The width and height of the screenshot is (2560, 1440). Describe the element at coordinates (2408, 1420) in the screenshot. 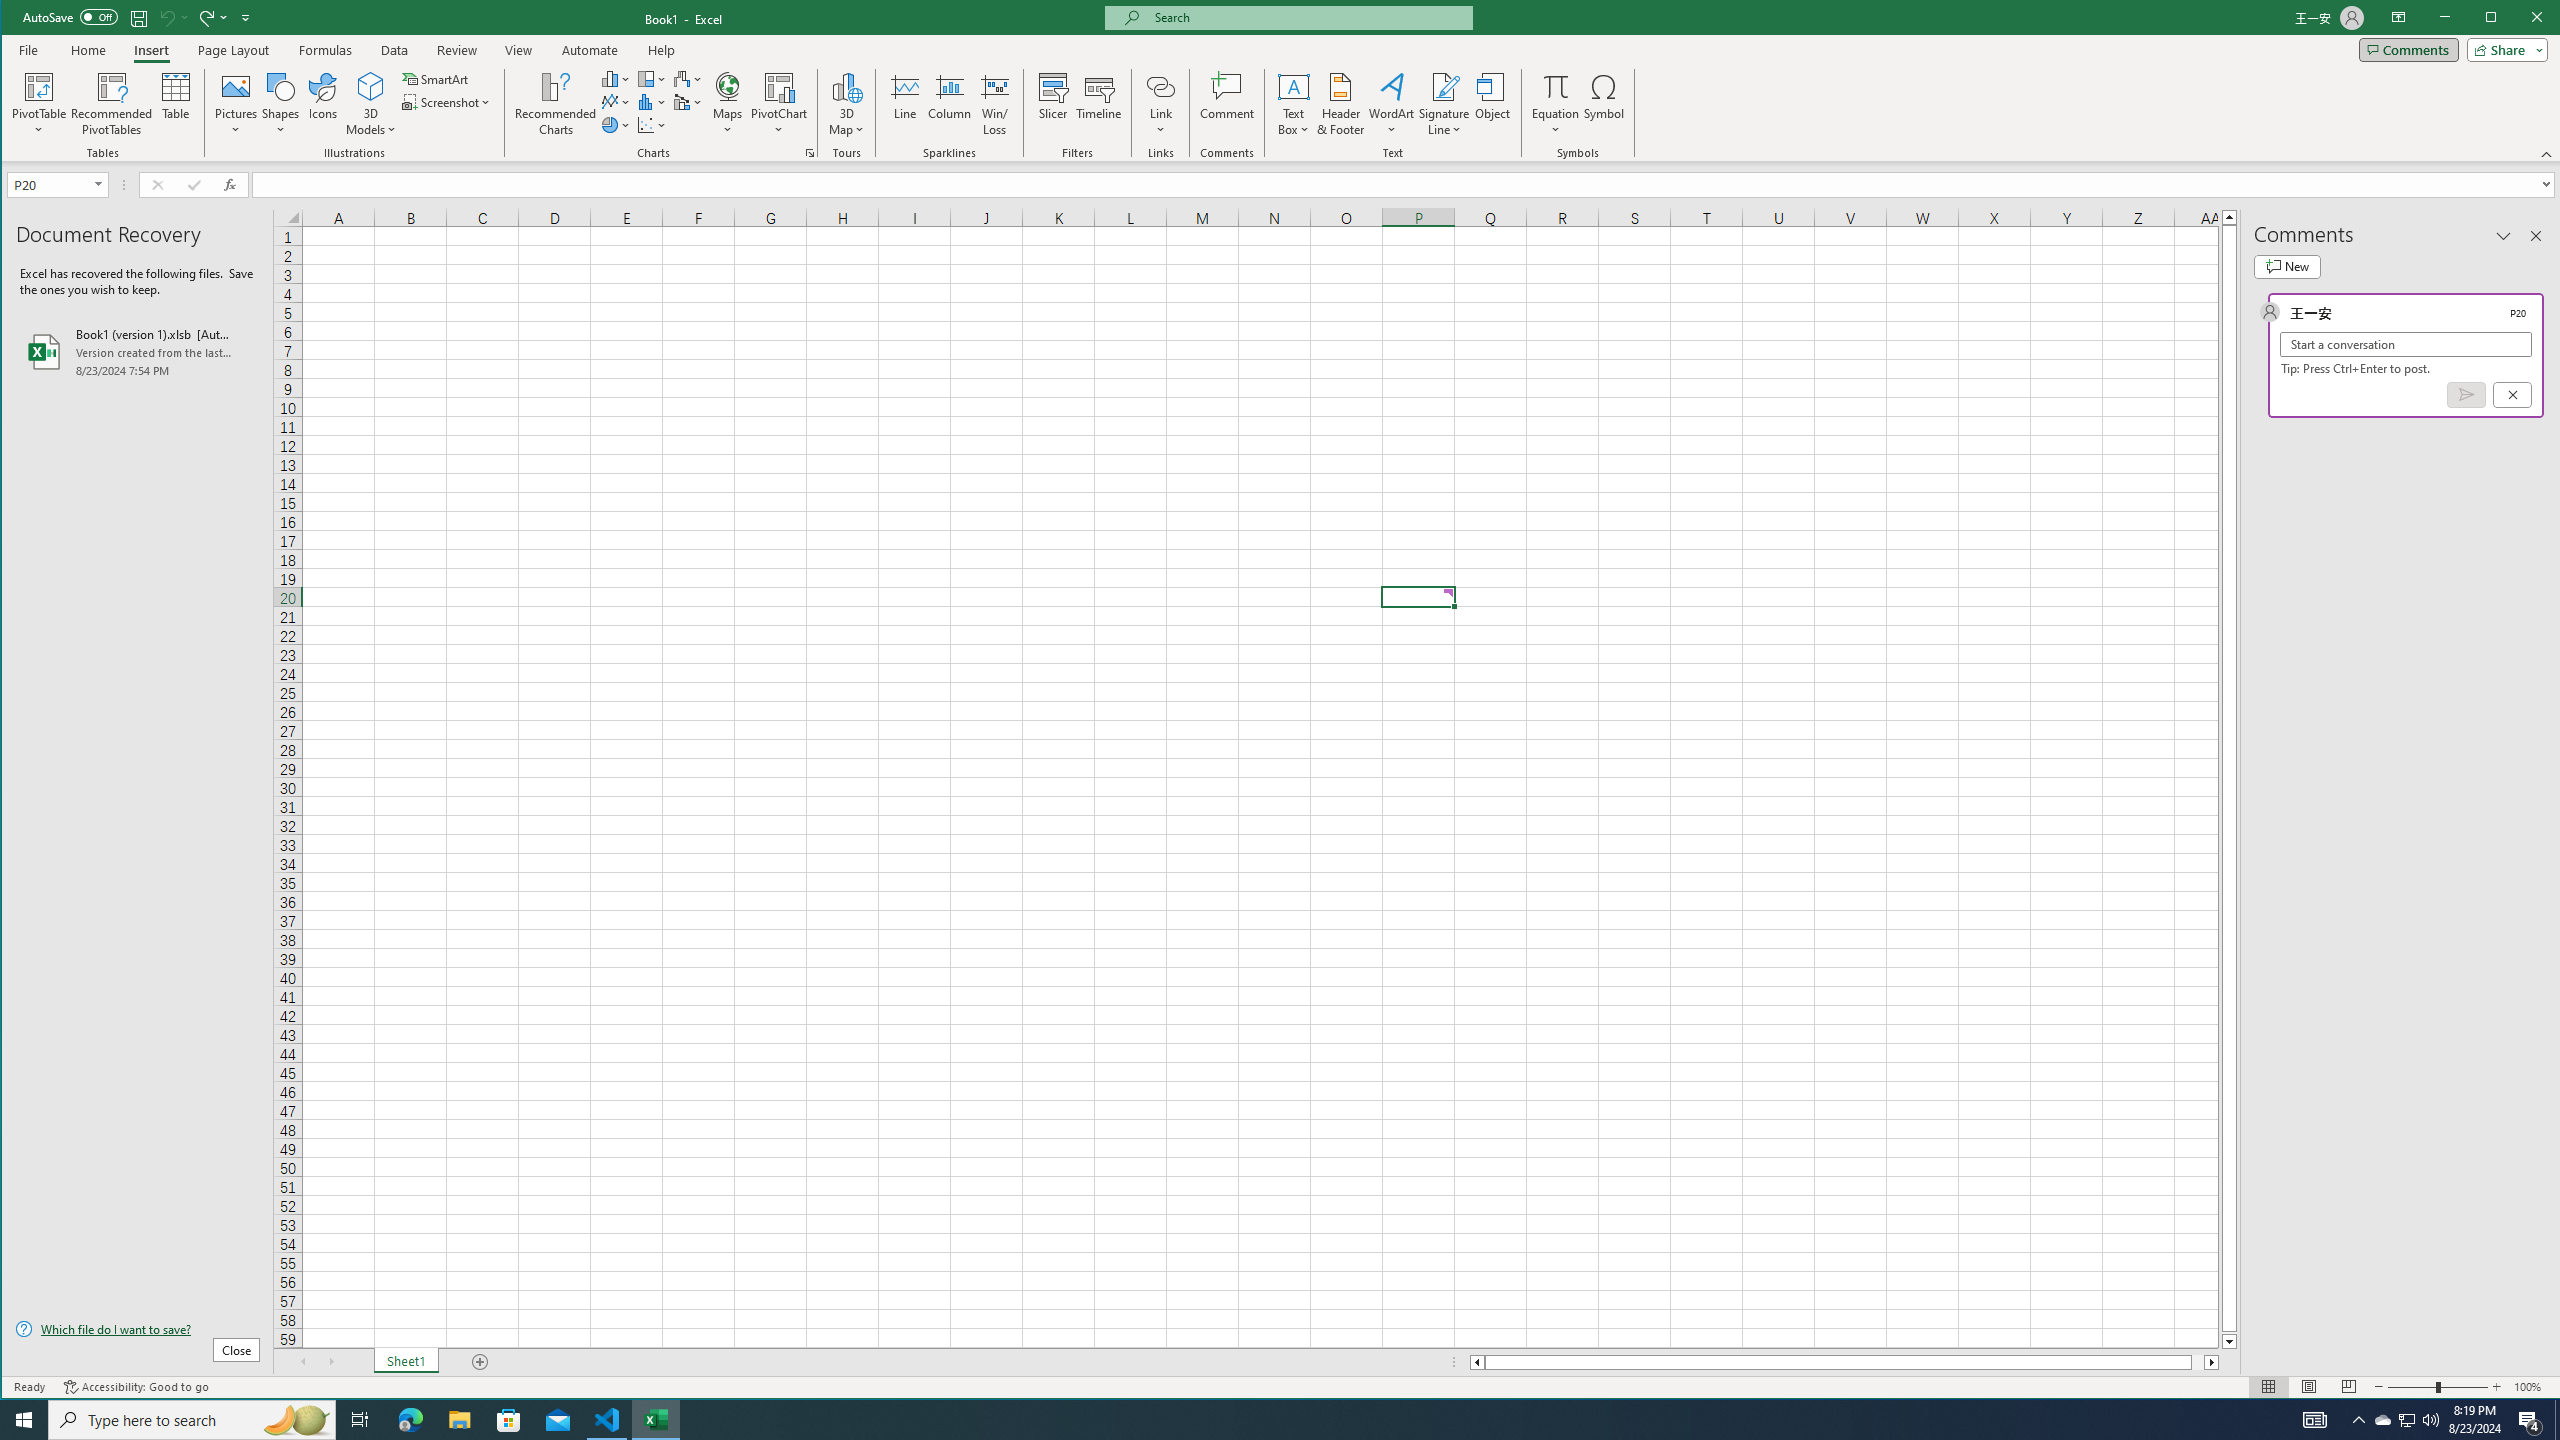

I see `Win/Loss` at that location.